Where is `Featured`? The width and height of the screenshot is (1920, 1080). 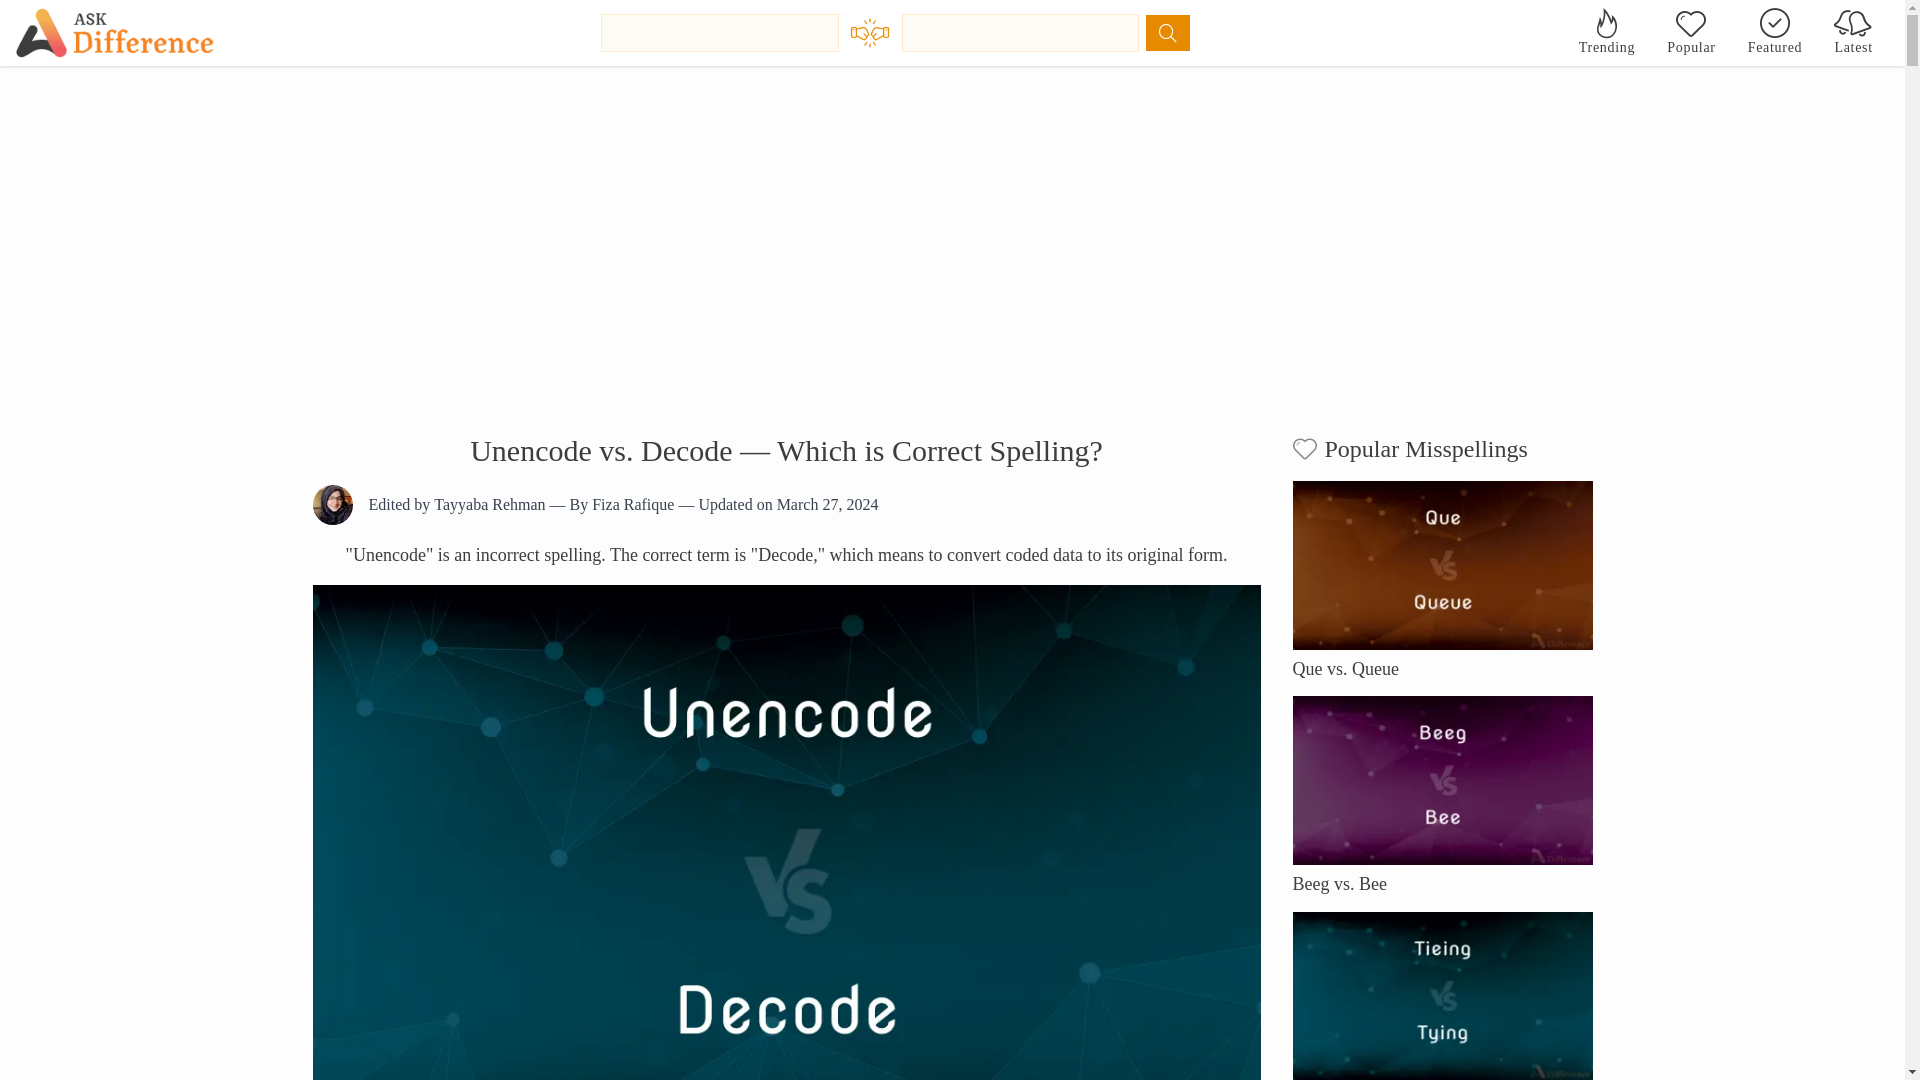 Featured is located at coordinates (1774, 32).